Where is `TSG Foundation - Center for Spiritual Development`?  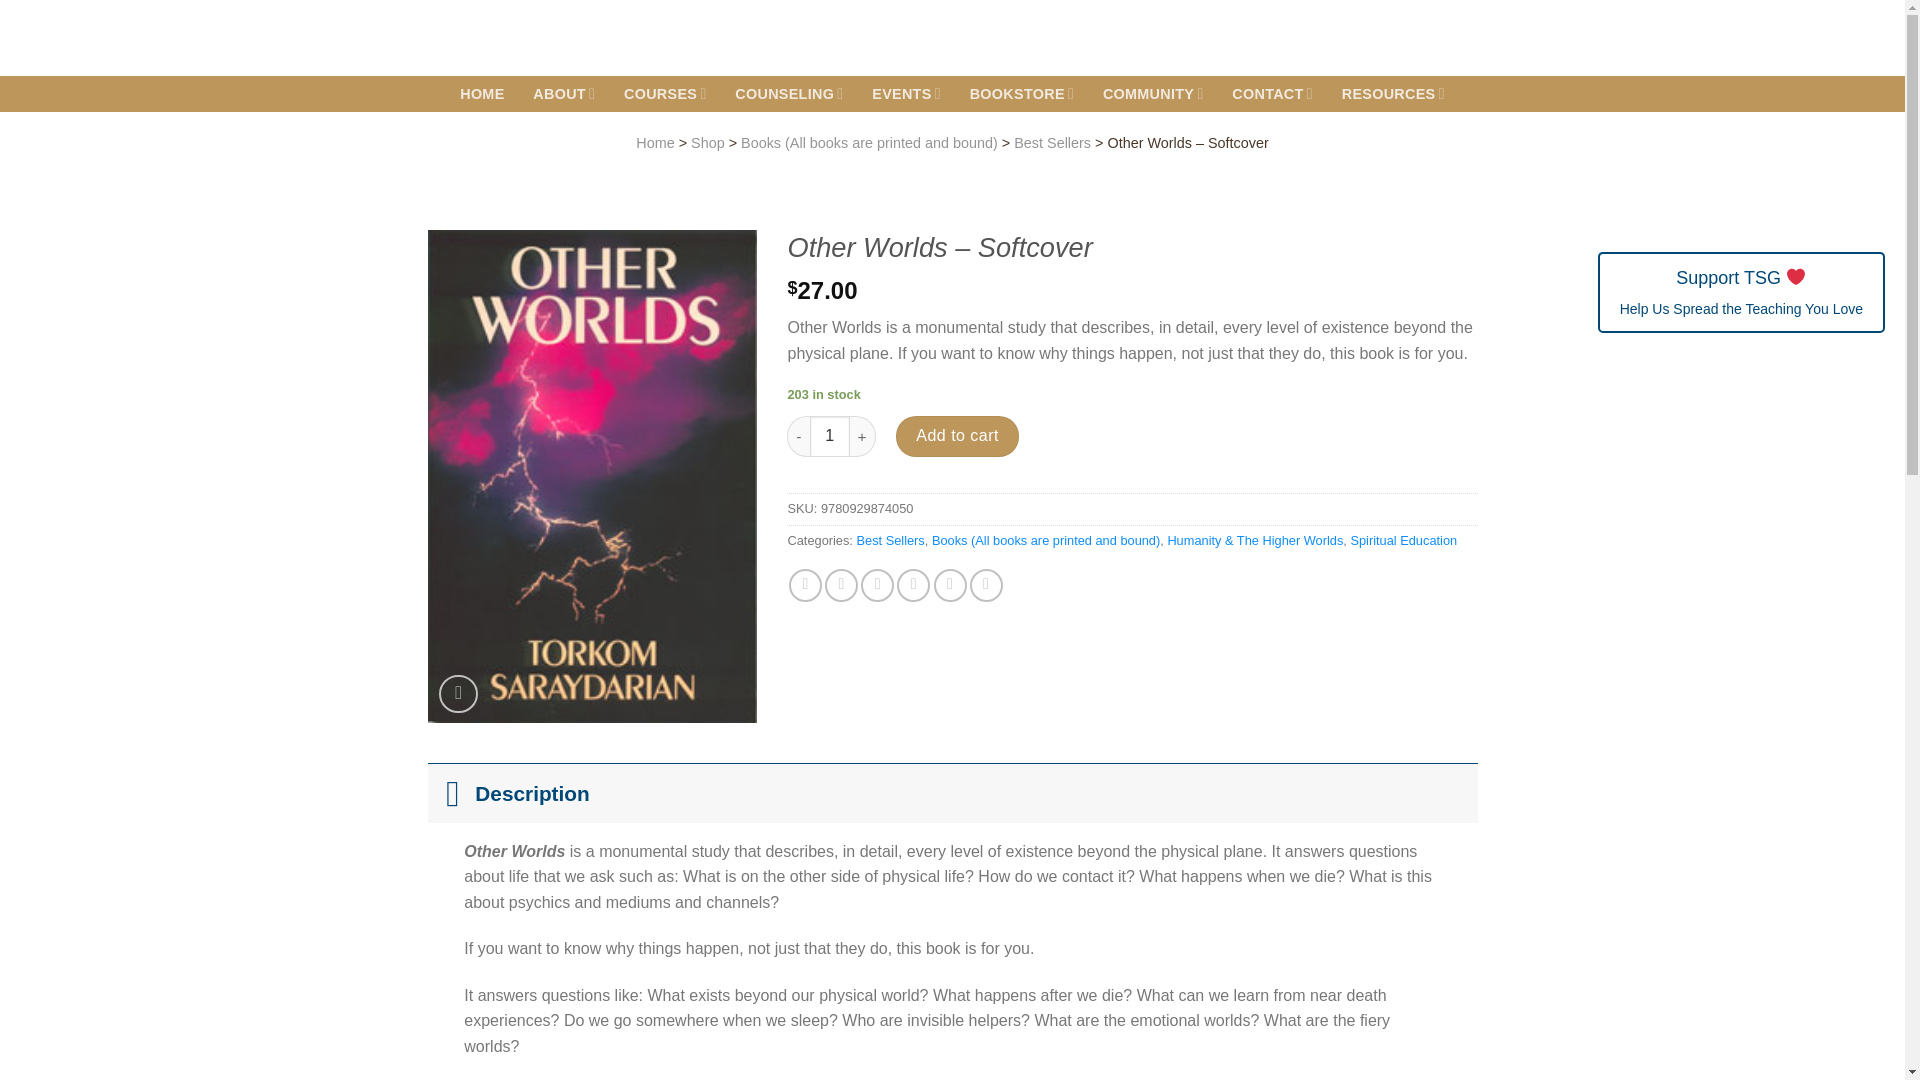 TSG Foundation - Center for Spiritual Development is located at coordinates (568, 38).